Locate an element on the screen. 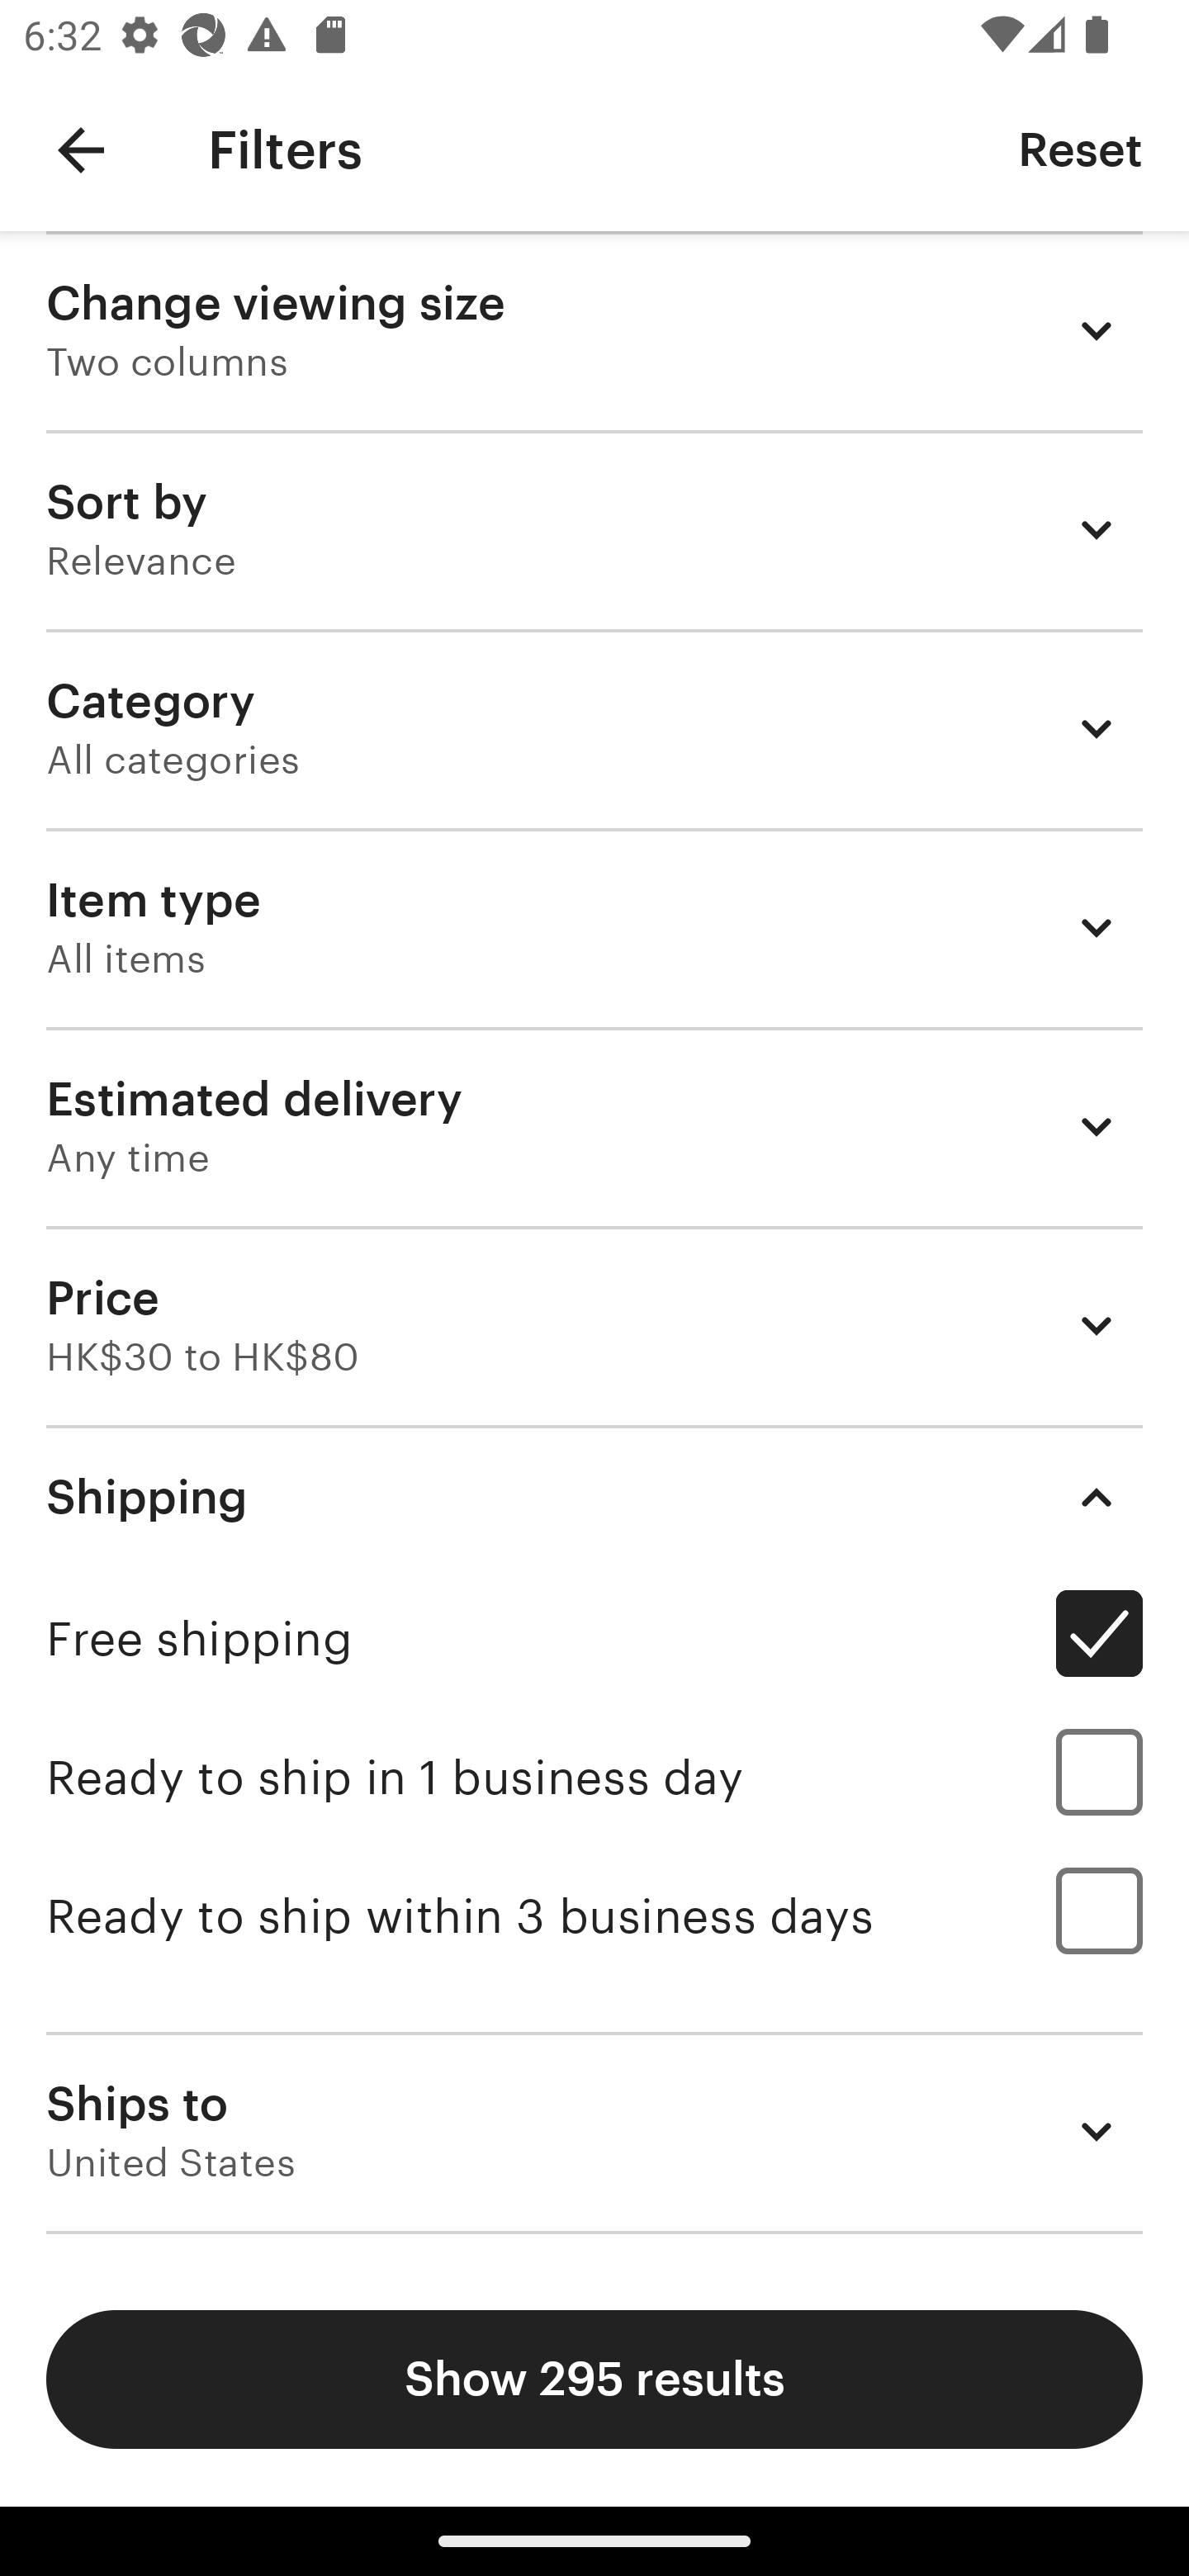 The image size is (1189, 2576). Sort by Relevance is located at coordinates (594, 529).